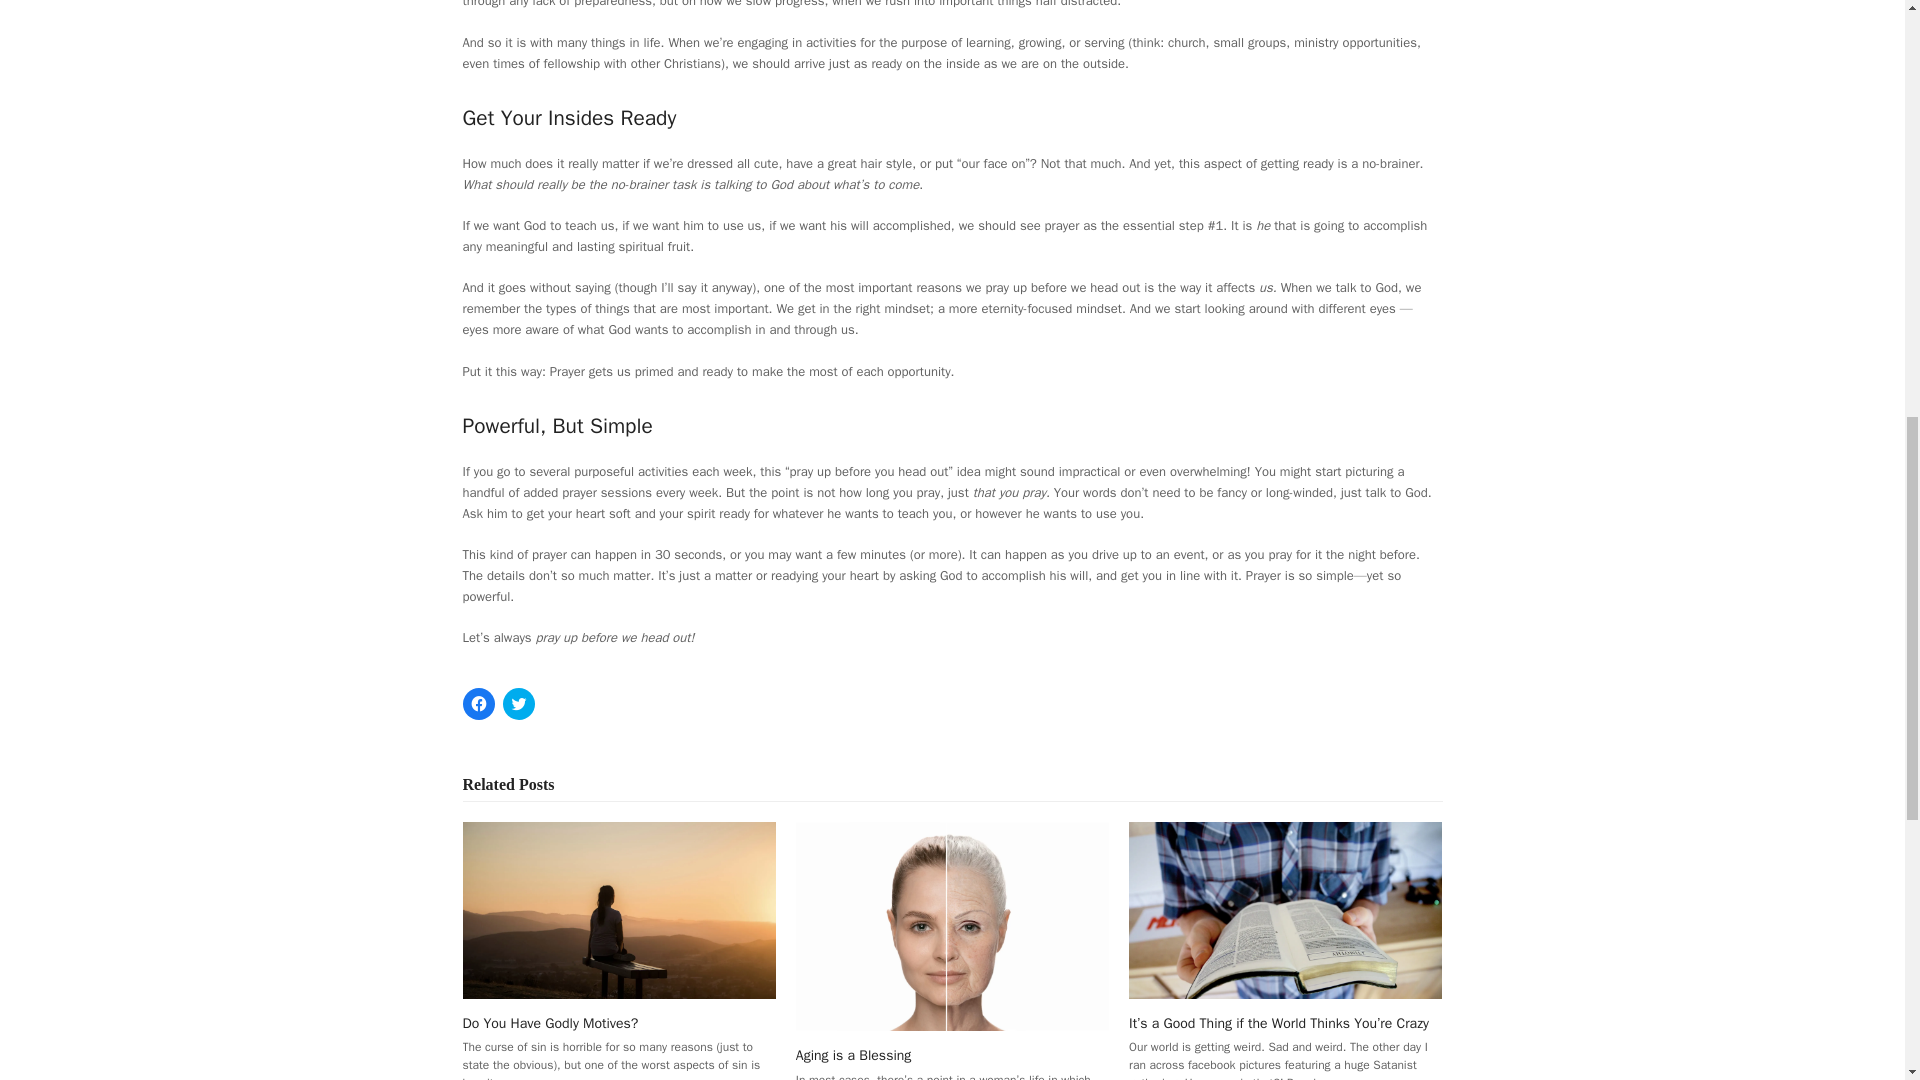 The image size is (1920, 1080). Describe the element at coordinates (478, 704) in the screenshot. I see `Click to share on Facebook` at that location.